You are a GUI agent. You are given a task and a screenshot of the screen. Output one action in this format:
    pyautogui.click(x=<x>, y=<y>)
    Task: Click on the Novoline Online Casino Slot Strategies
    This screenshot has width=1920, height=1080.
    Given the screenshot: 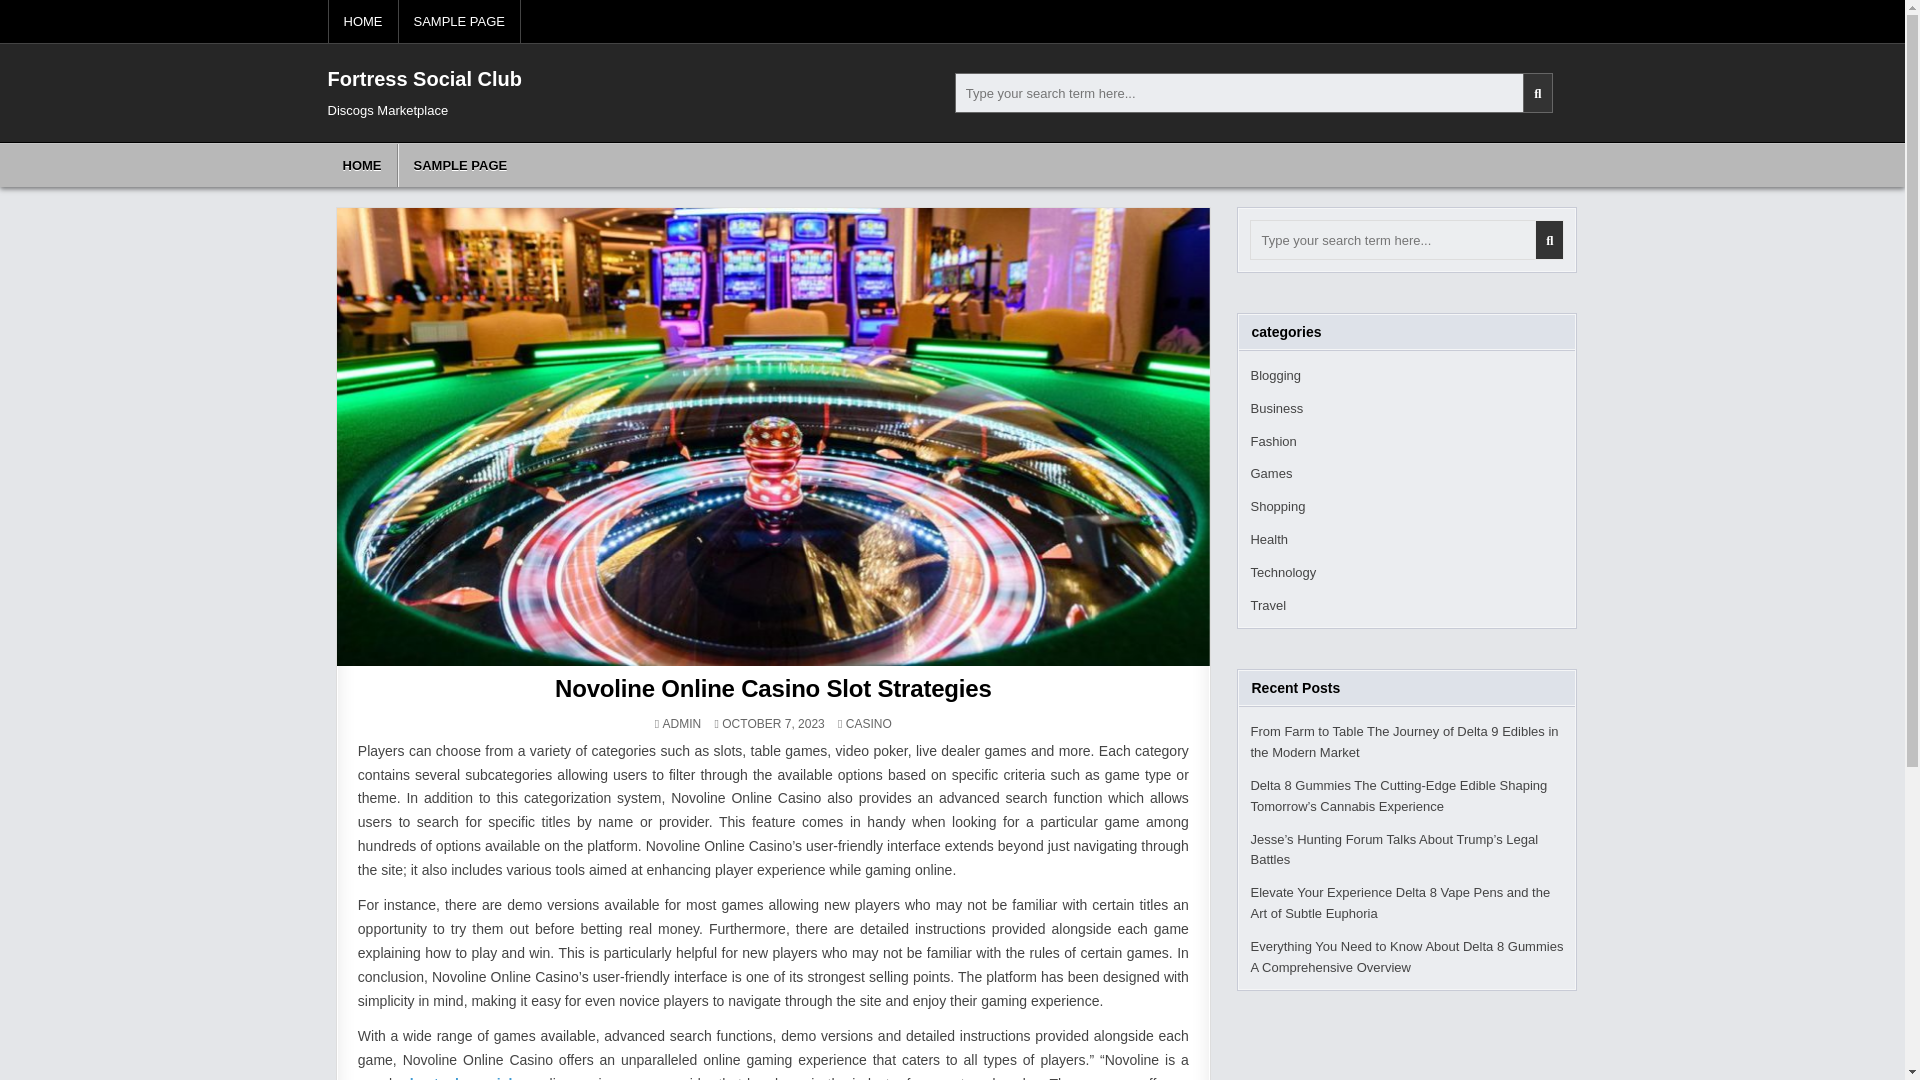 What is the action you would take?
    pyautogui.click(x=772, y=688)
    